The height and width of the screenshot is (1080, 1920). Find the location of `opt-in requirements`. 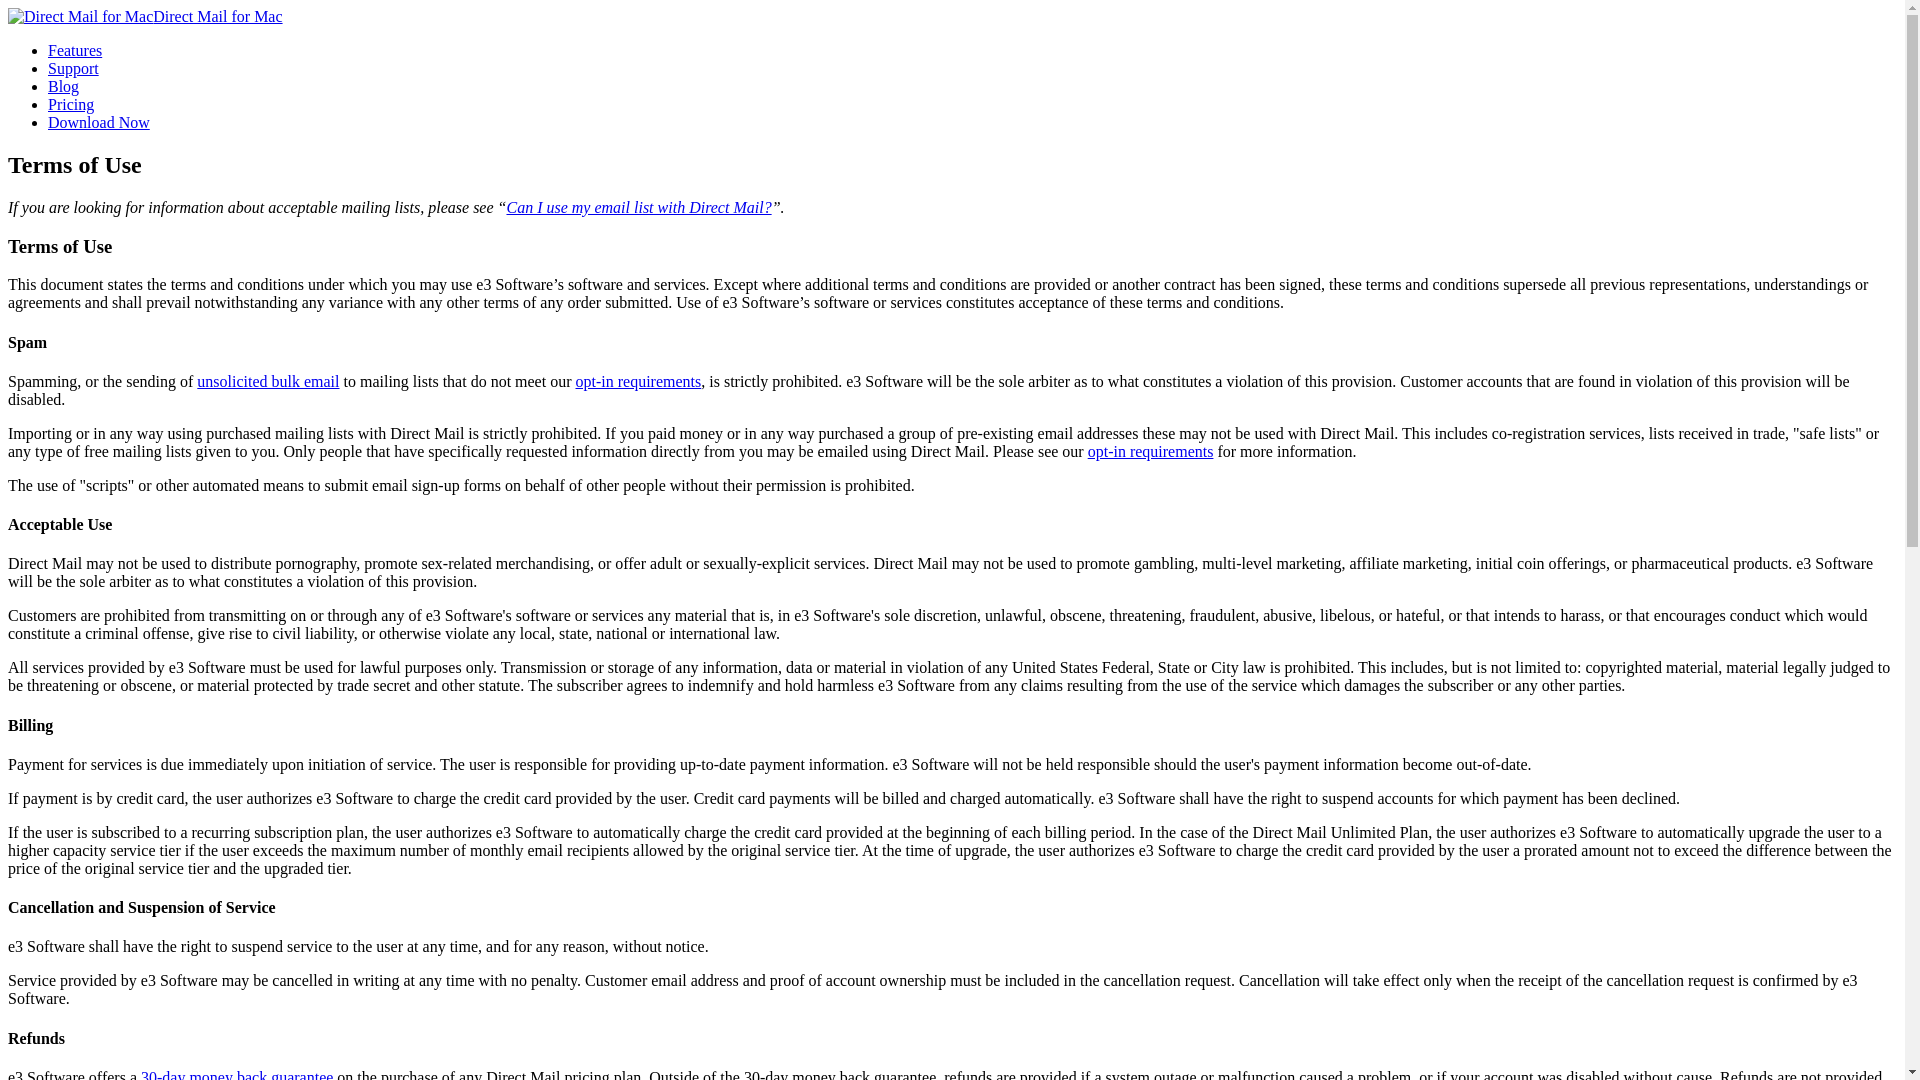

opt-in requirements is located at coordinates (1150, 451).